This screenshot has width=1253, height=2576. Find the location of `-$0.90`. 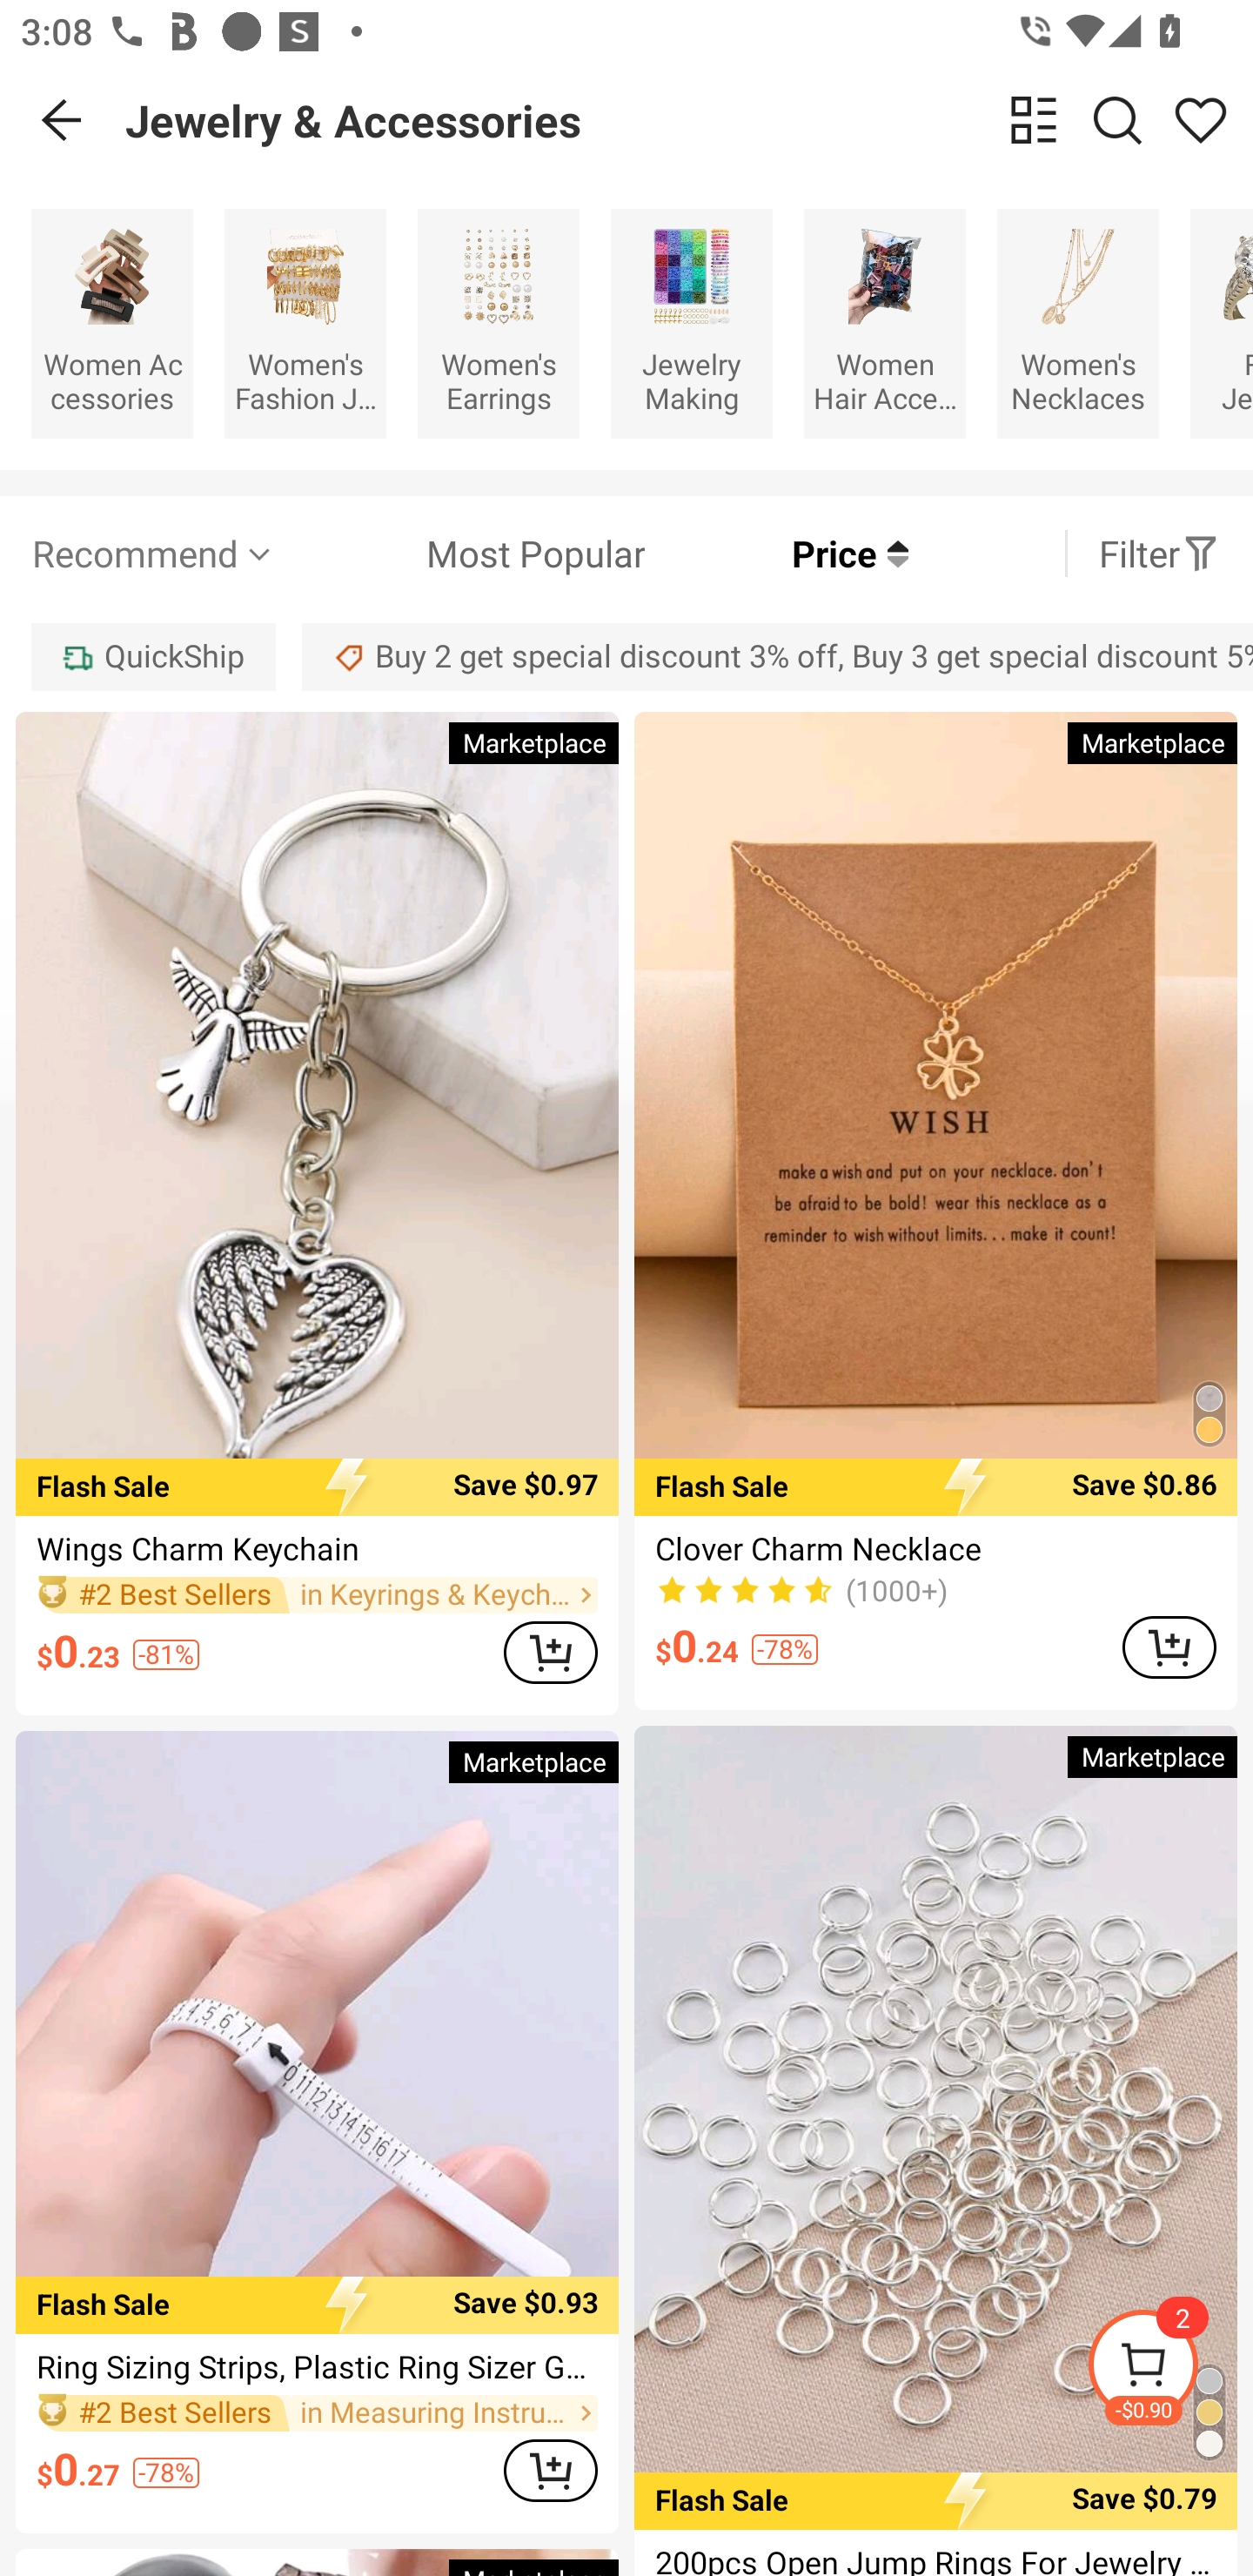

-$0.90 is located at coordinates (1169, 2369).